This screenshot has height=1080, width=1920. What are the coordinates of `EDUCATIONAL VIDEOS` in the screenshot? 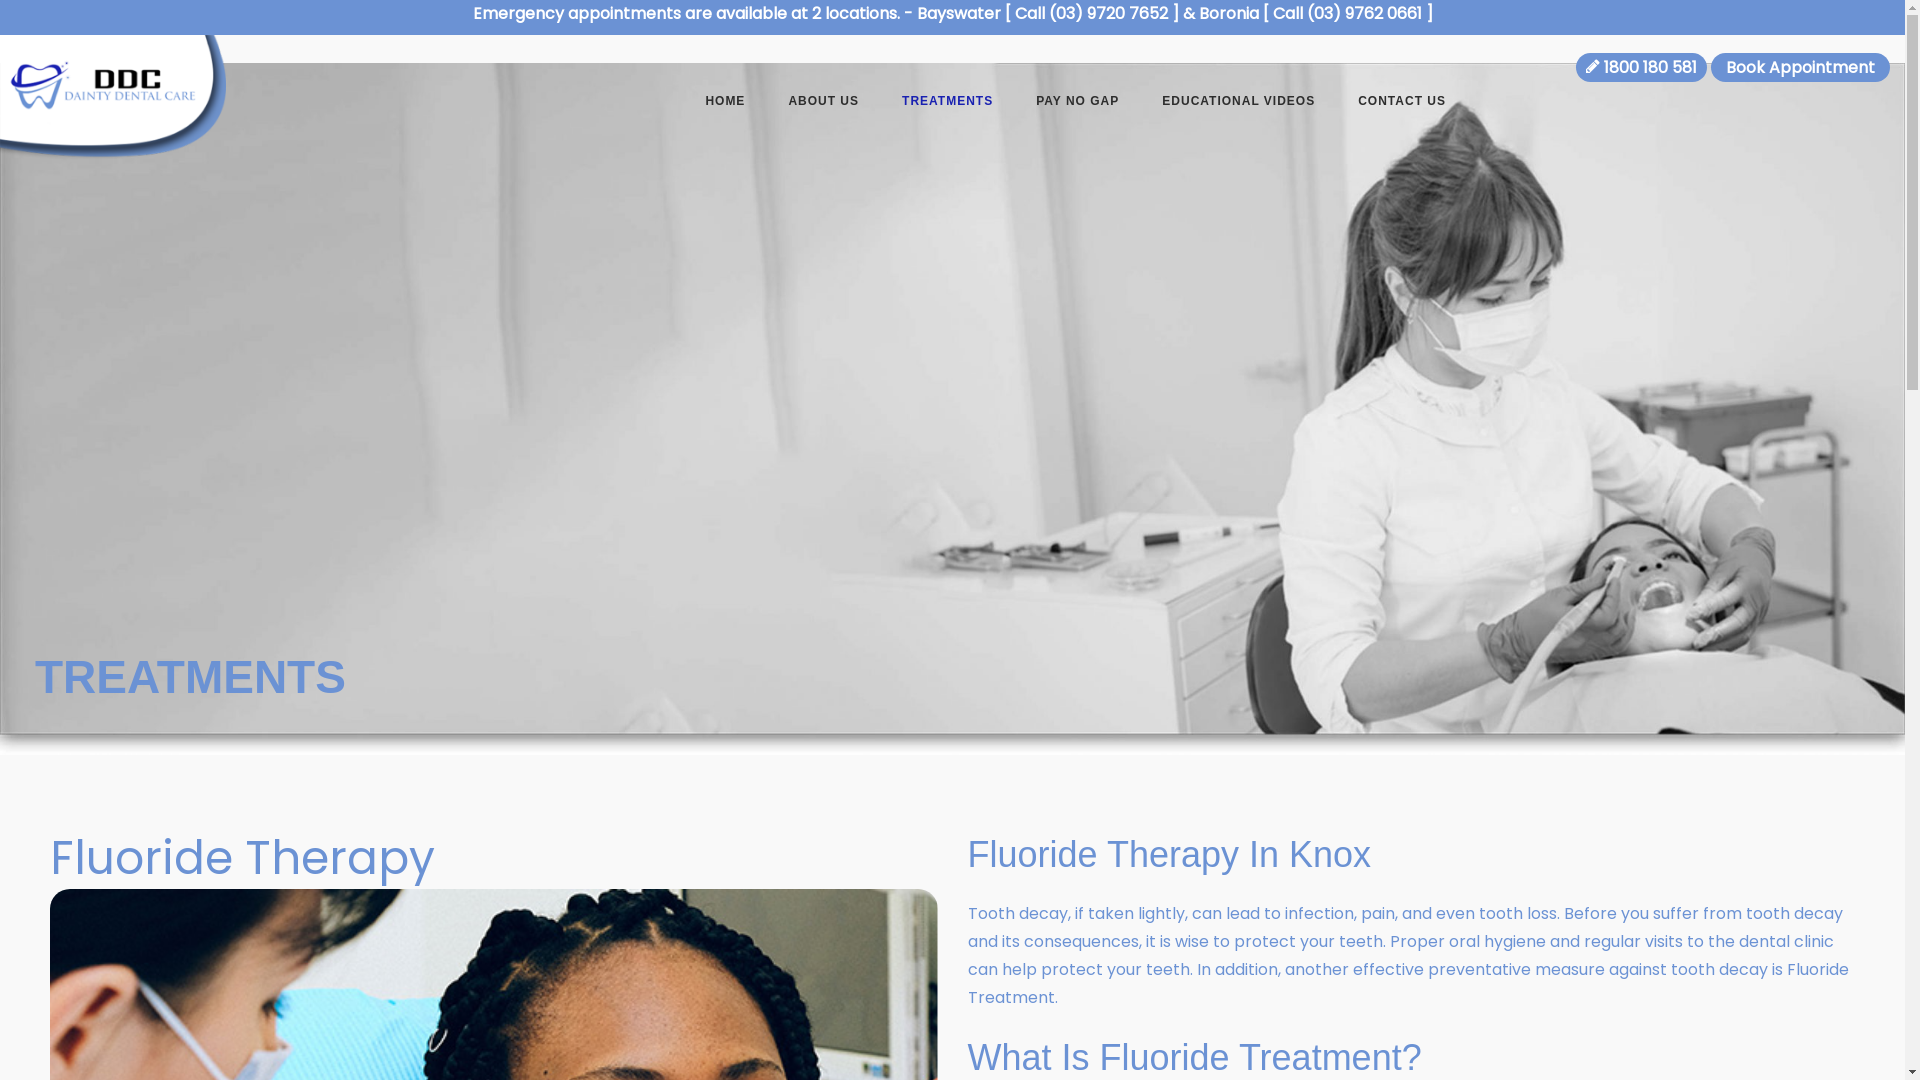 It's located at (1238, 104).